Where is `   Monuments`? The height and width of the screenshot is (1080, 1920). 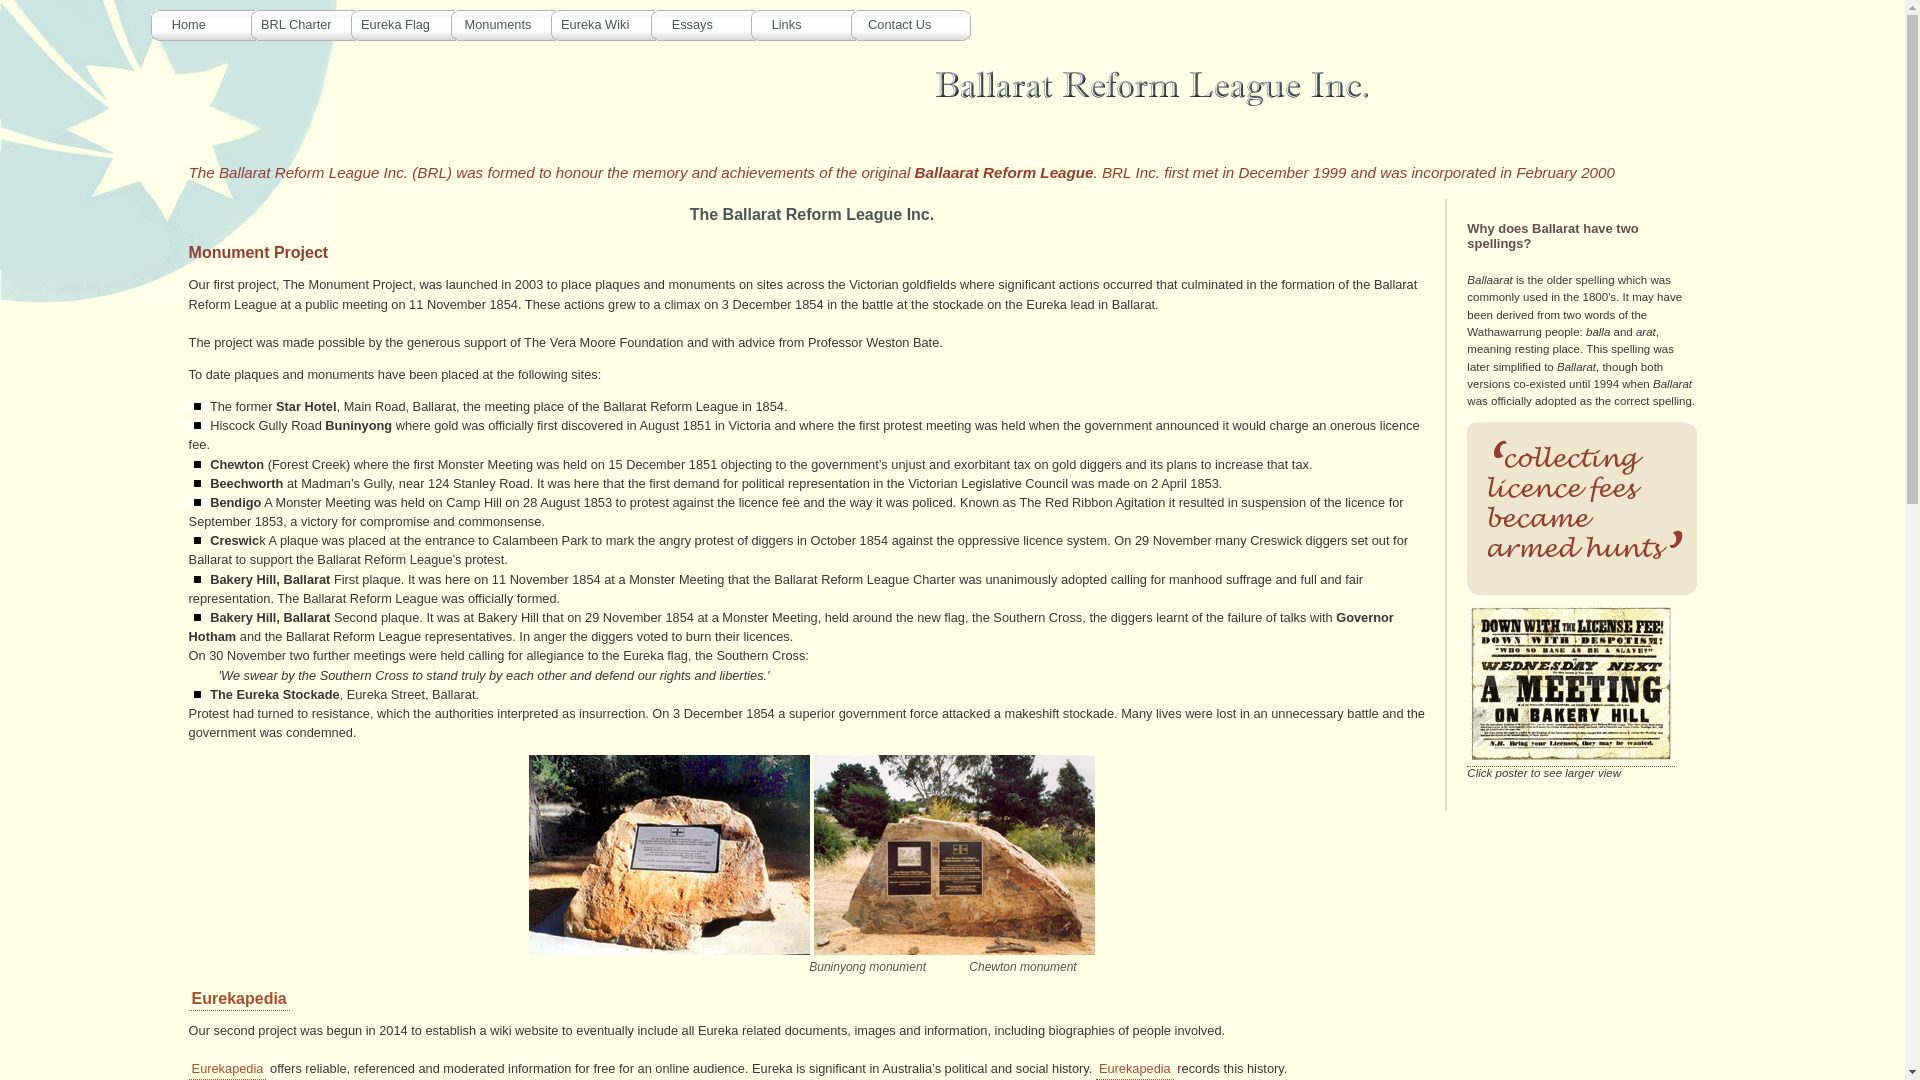
   Monuments is located at coordinates (512, 24).